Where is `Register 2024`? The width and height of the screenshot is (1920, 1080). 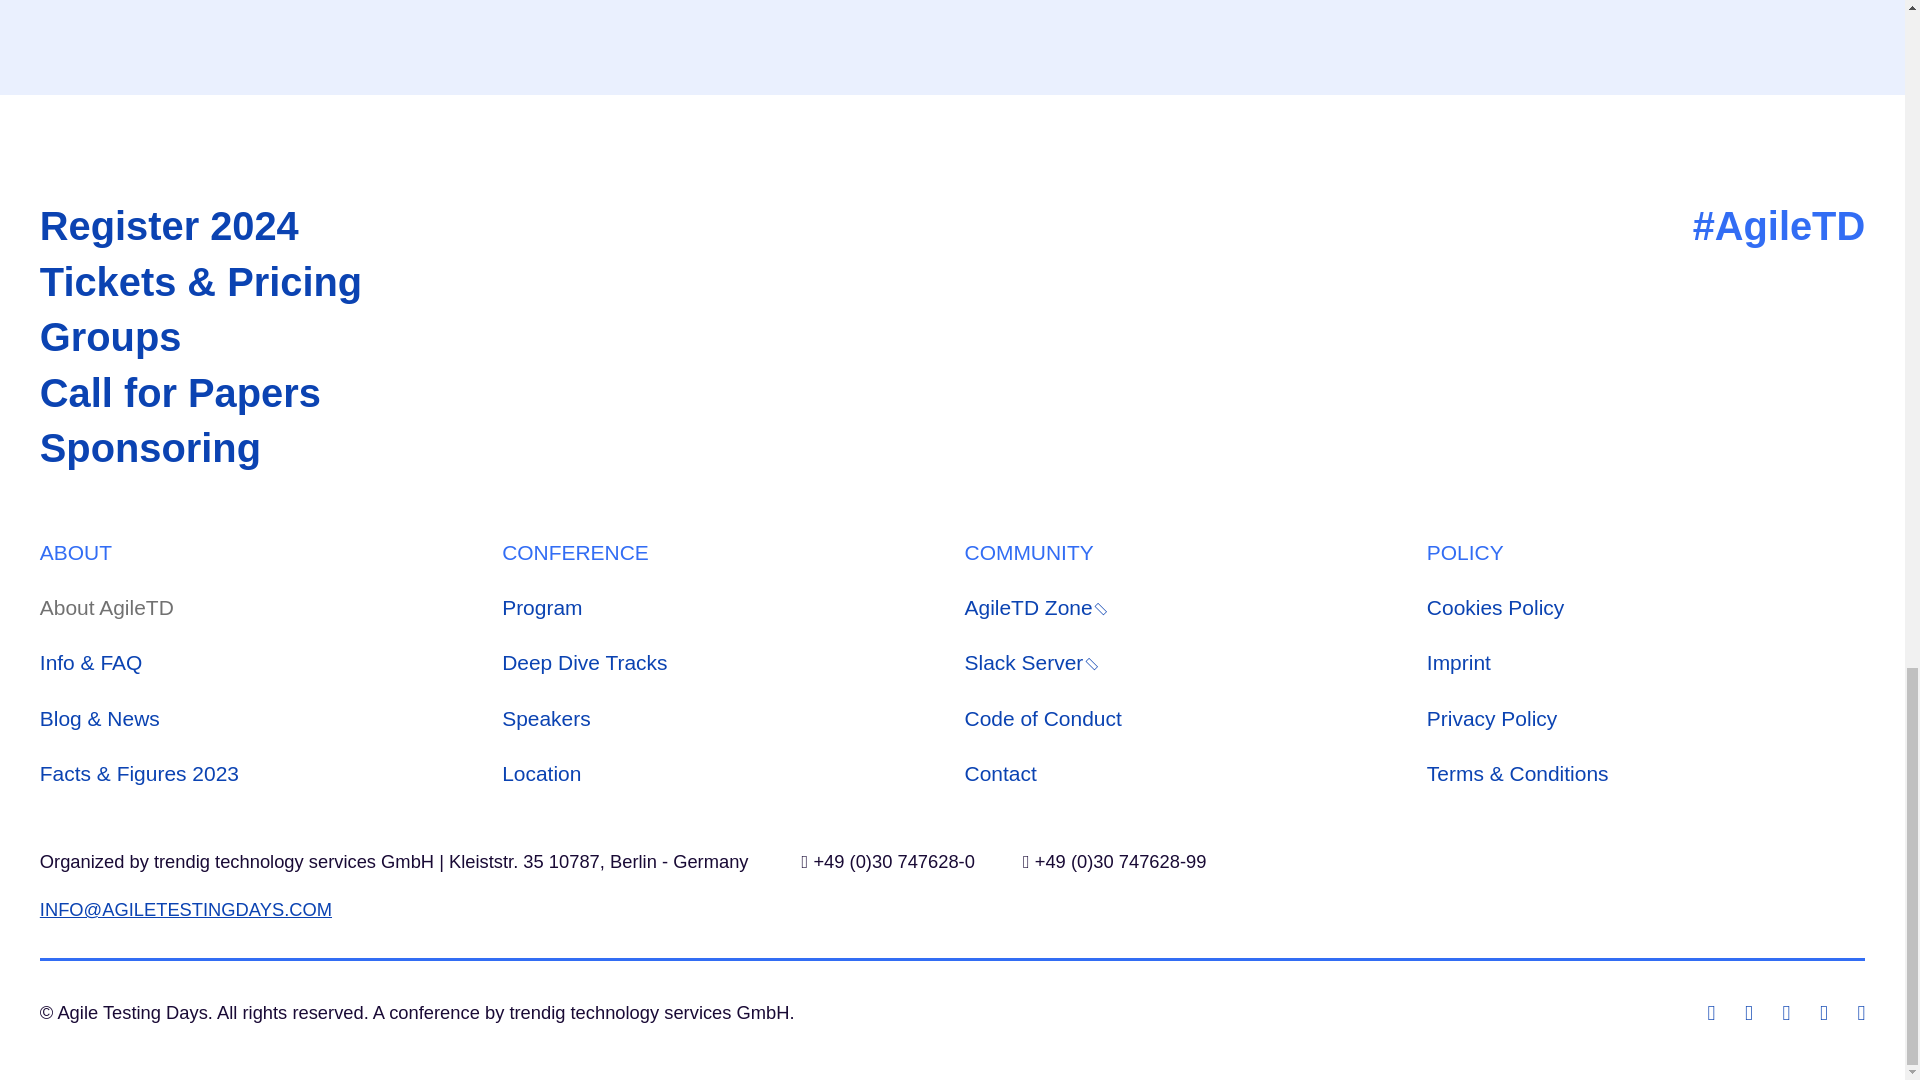 Register 2024 is located at coordinates (201, 226).